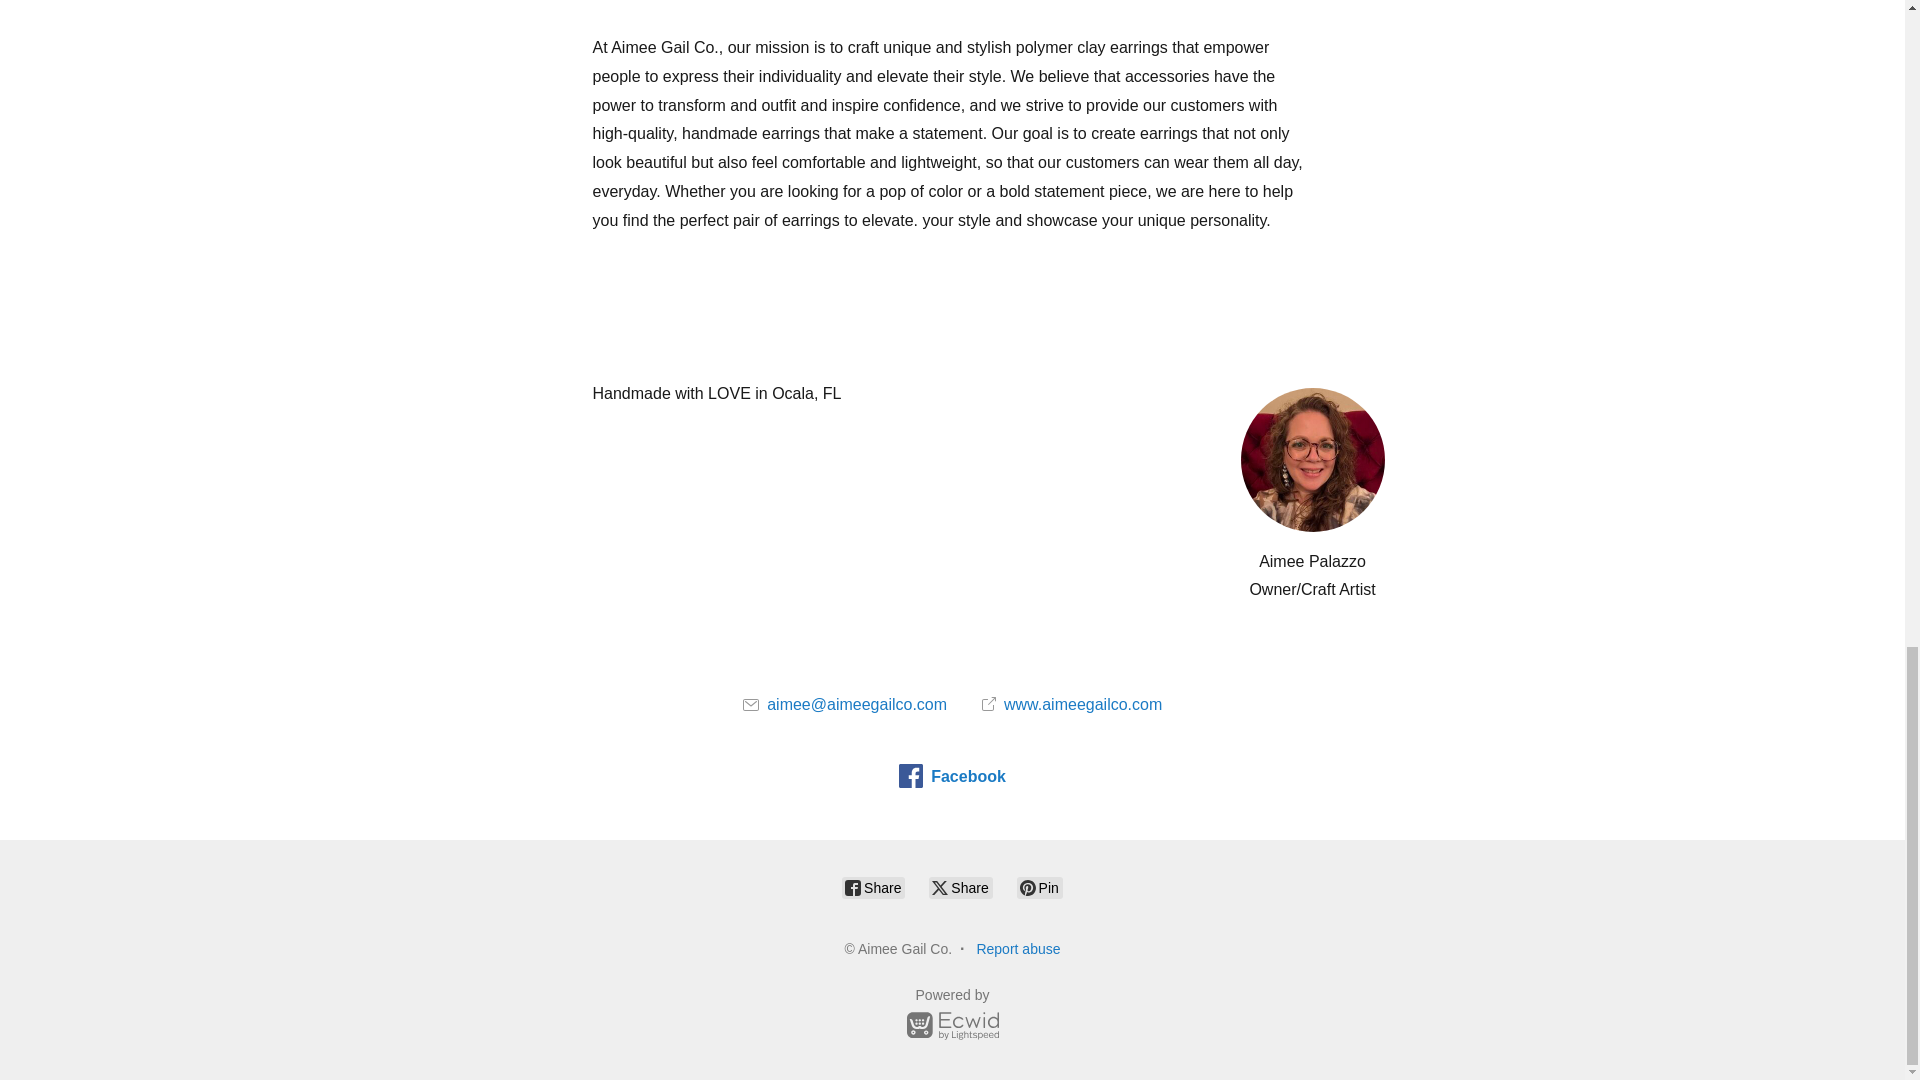 The width and height of the screenshot is (1920, 1080). What do you see at coordinates (952, 776) in the screenshot?
I see `Facebook` at bounding box center [952, 776].